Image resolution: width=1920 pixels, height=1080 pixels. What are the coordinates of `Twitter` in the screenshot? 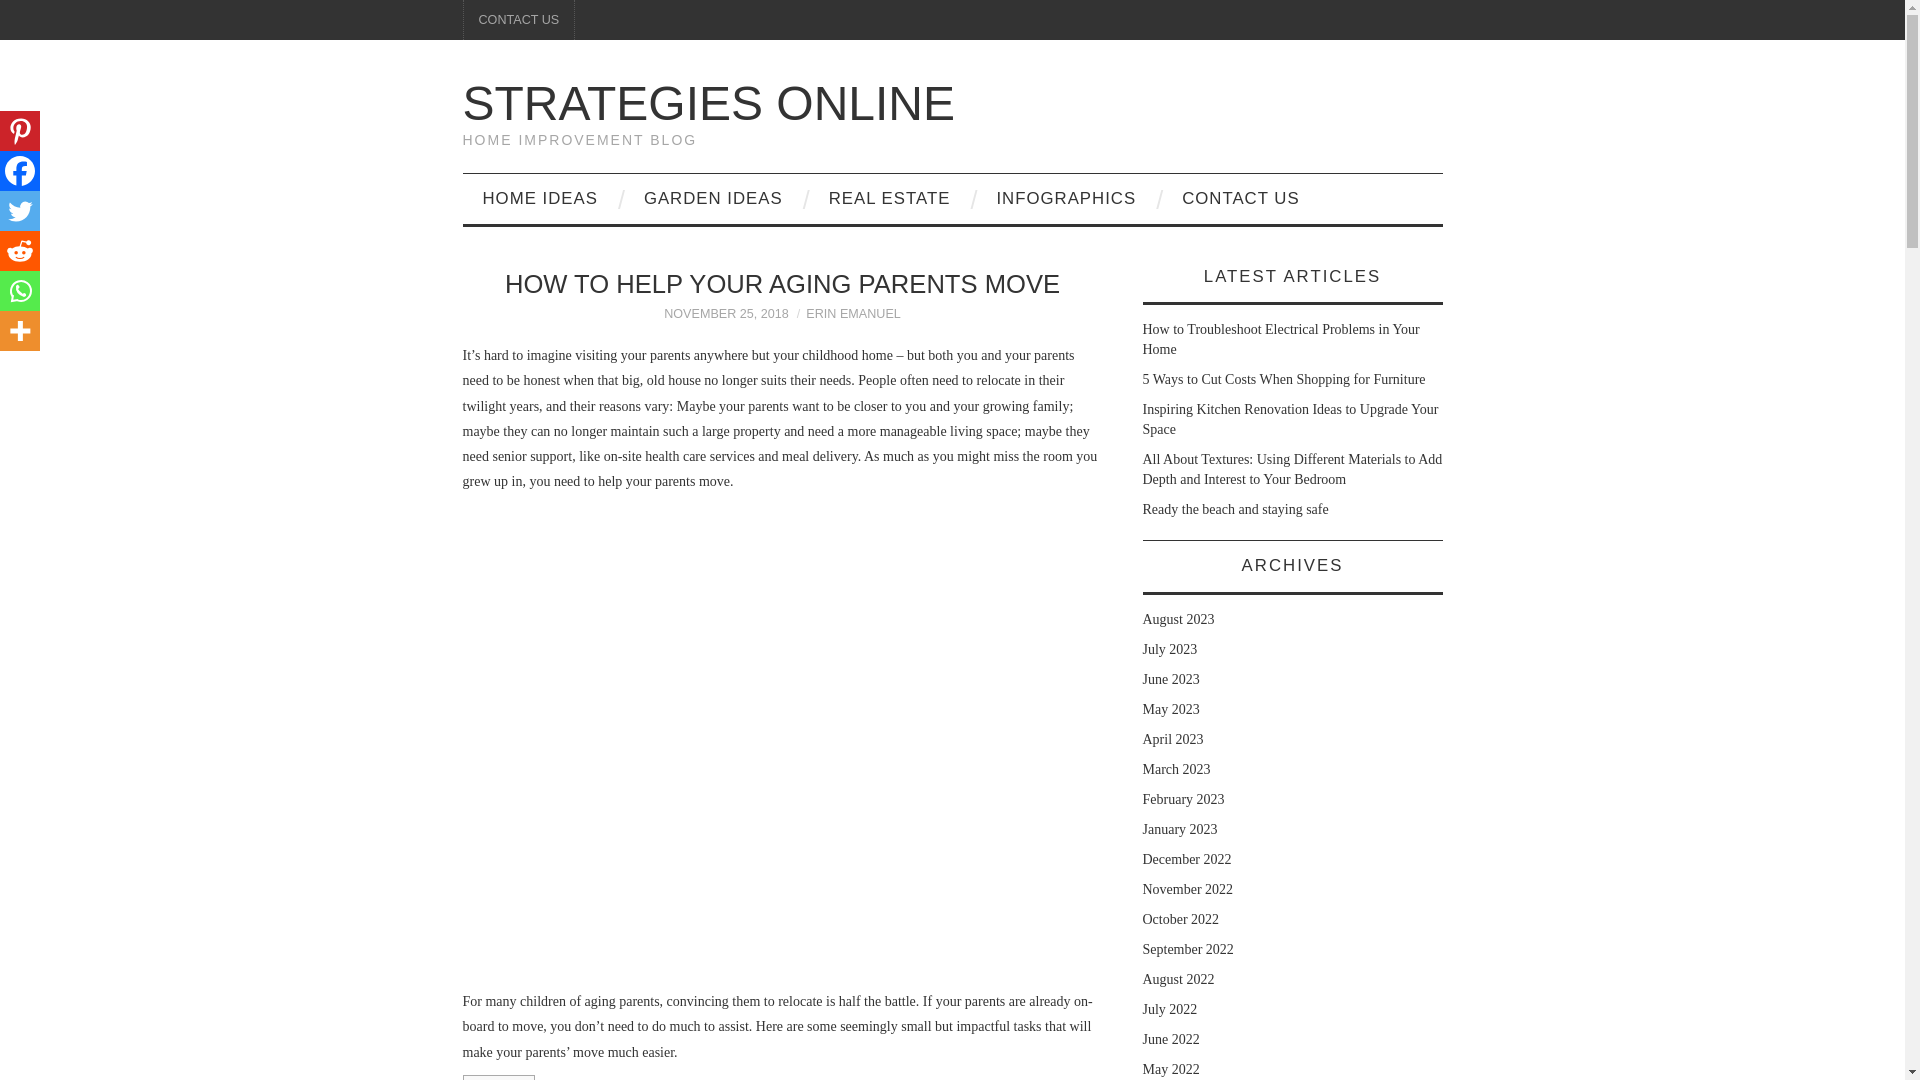 It's located at (20, 211).